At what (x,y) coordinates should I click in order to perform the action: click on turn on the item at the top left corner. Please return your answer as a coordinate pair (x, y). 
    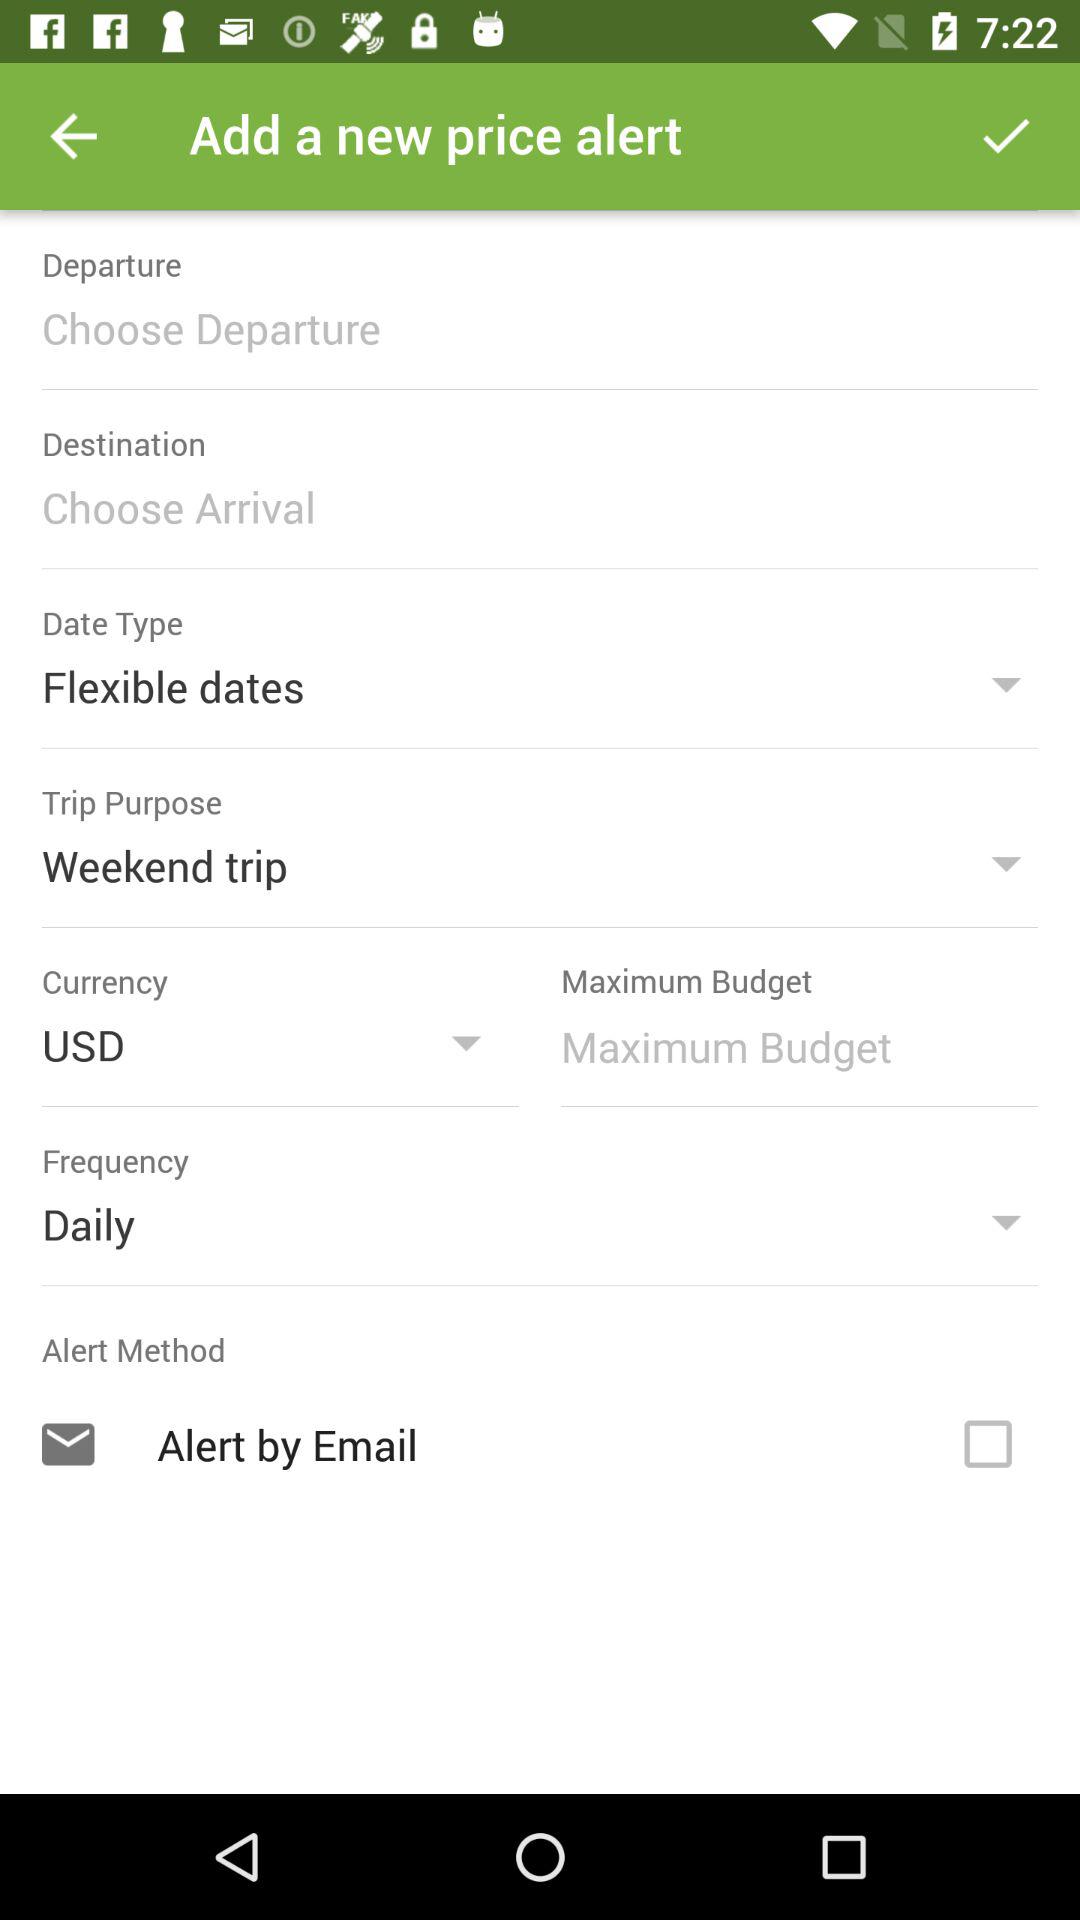
    Looking at the image, I should click on (73, 136).